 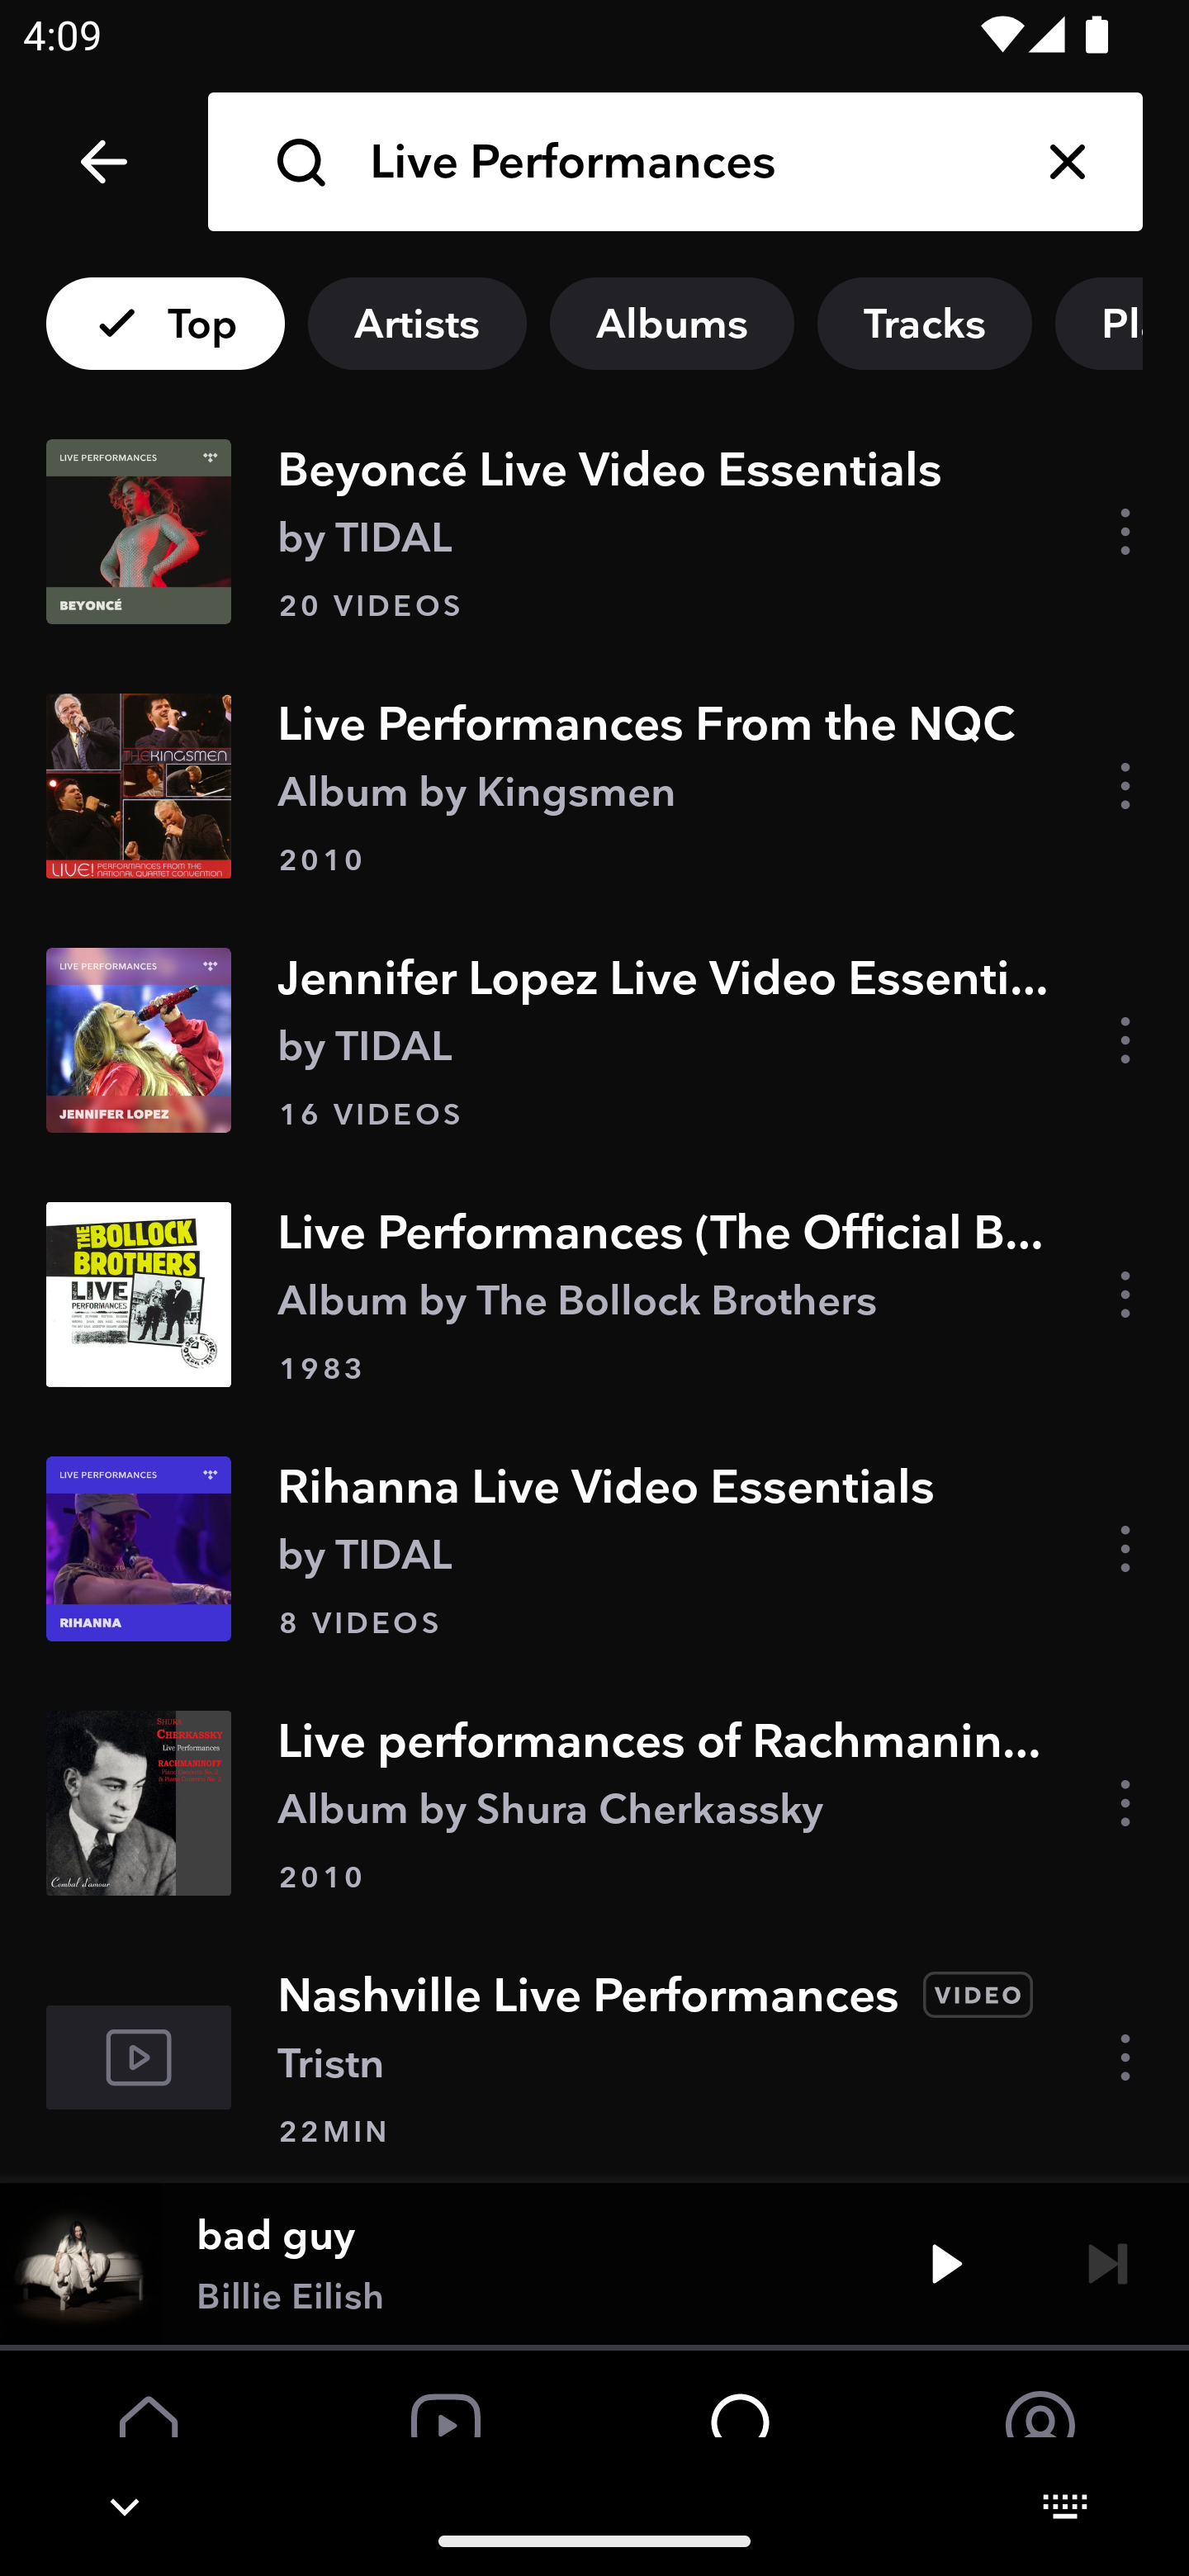 I want to click on Playlist options menu, so click(x=1128, y=1549).